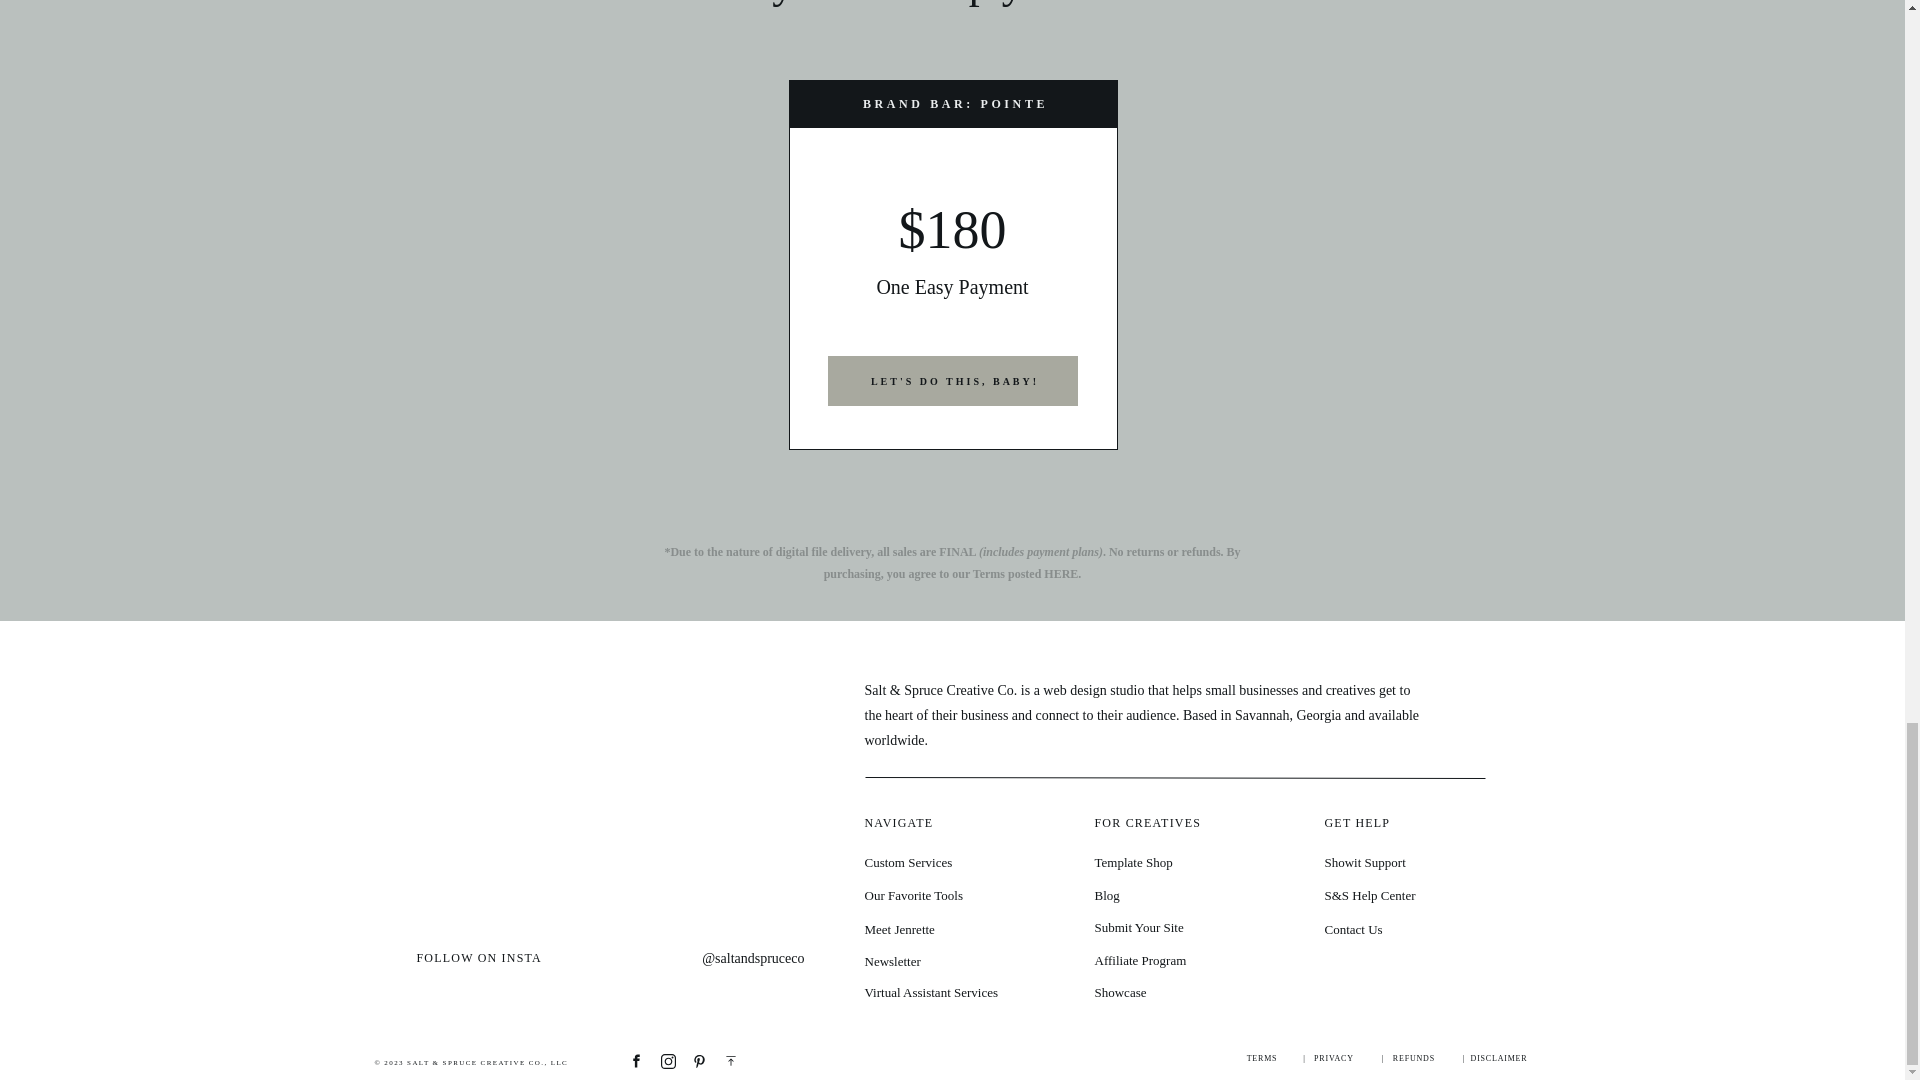 Image resolution: width=1920 pixels, height=1080 pixels. What do you see at coordinates (956, 382) in the screenshot?
I see `LET'S DO THIS, BABY!` at bounding box center [956, 382].